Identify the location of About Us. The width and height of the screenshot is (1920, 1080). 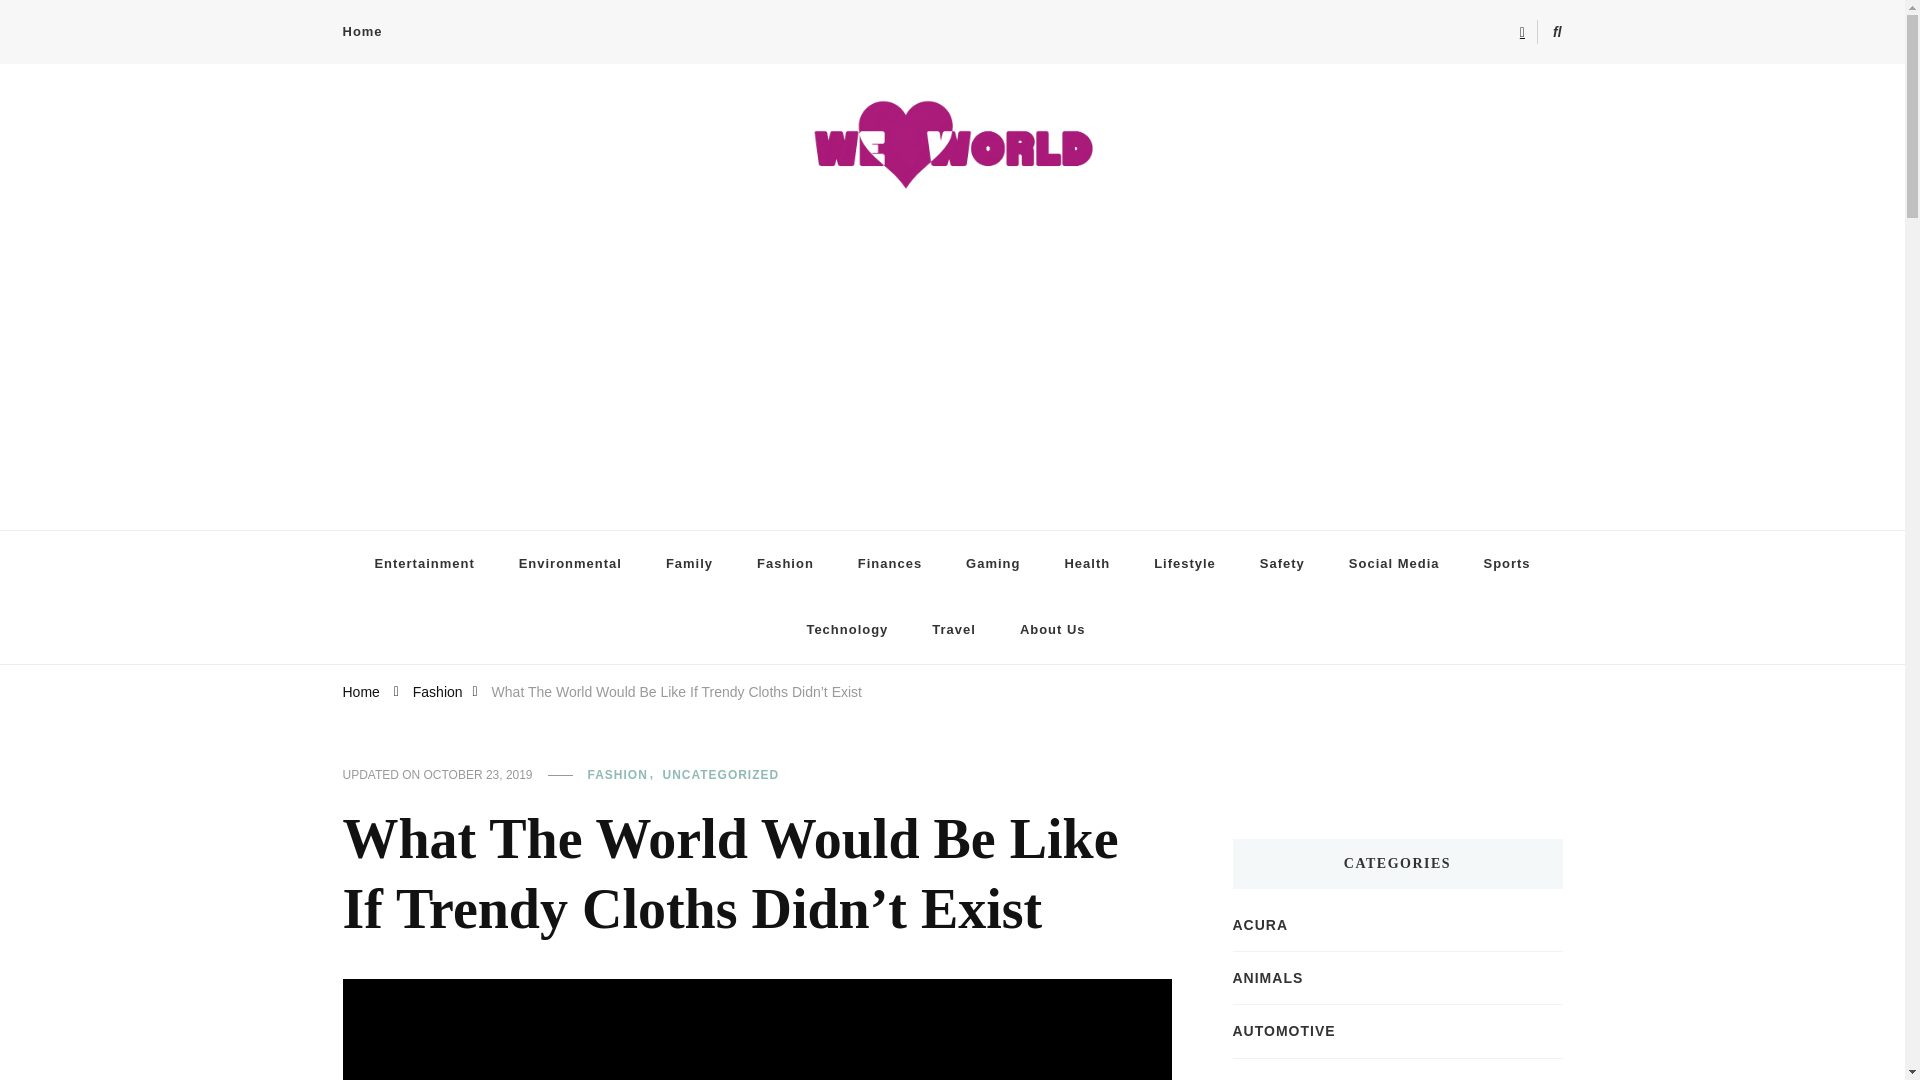
(1060, 630).